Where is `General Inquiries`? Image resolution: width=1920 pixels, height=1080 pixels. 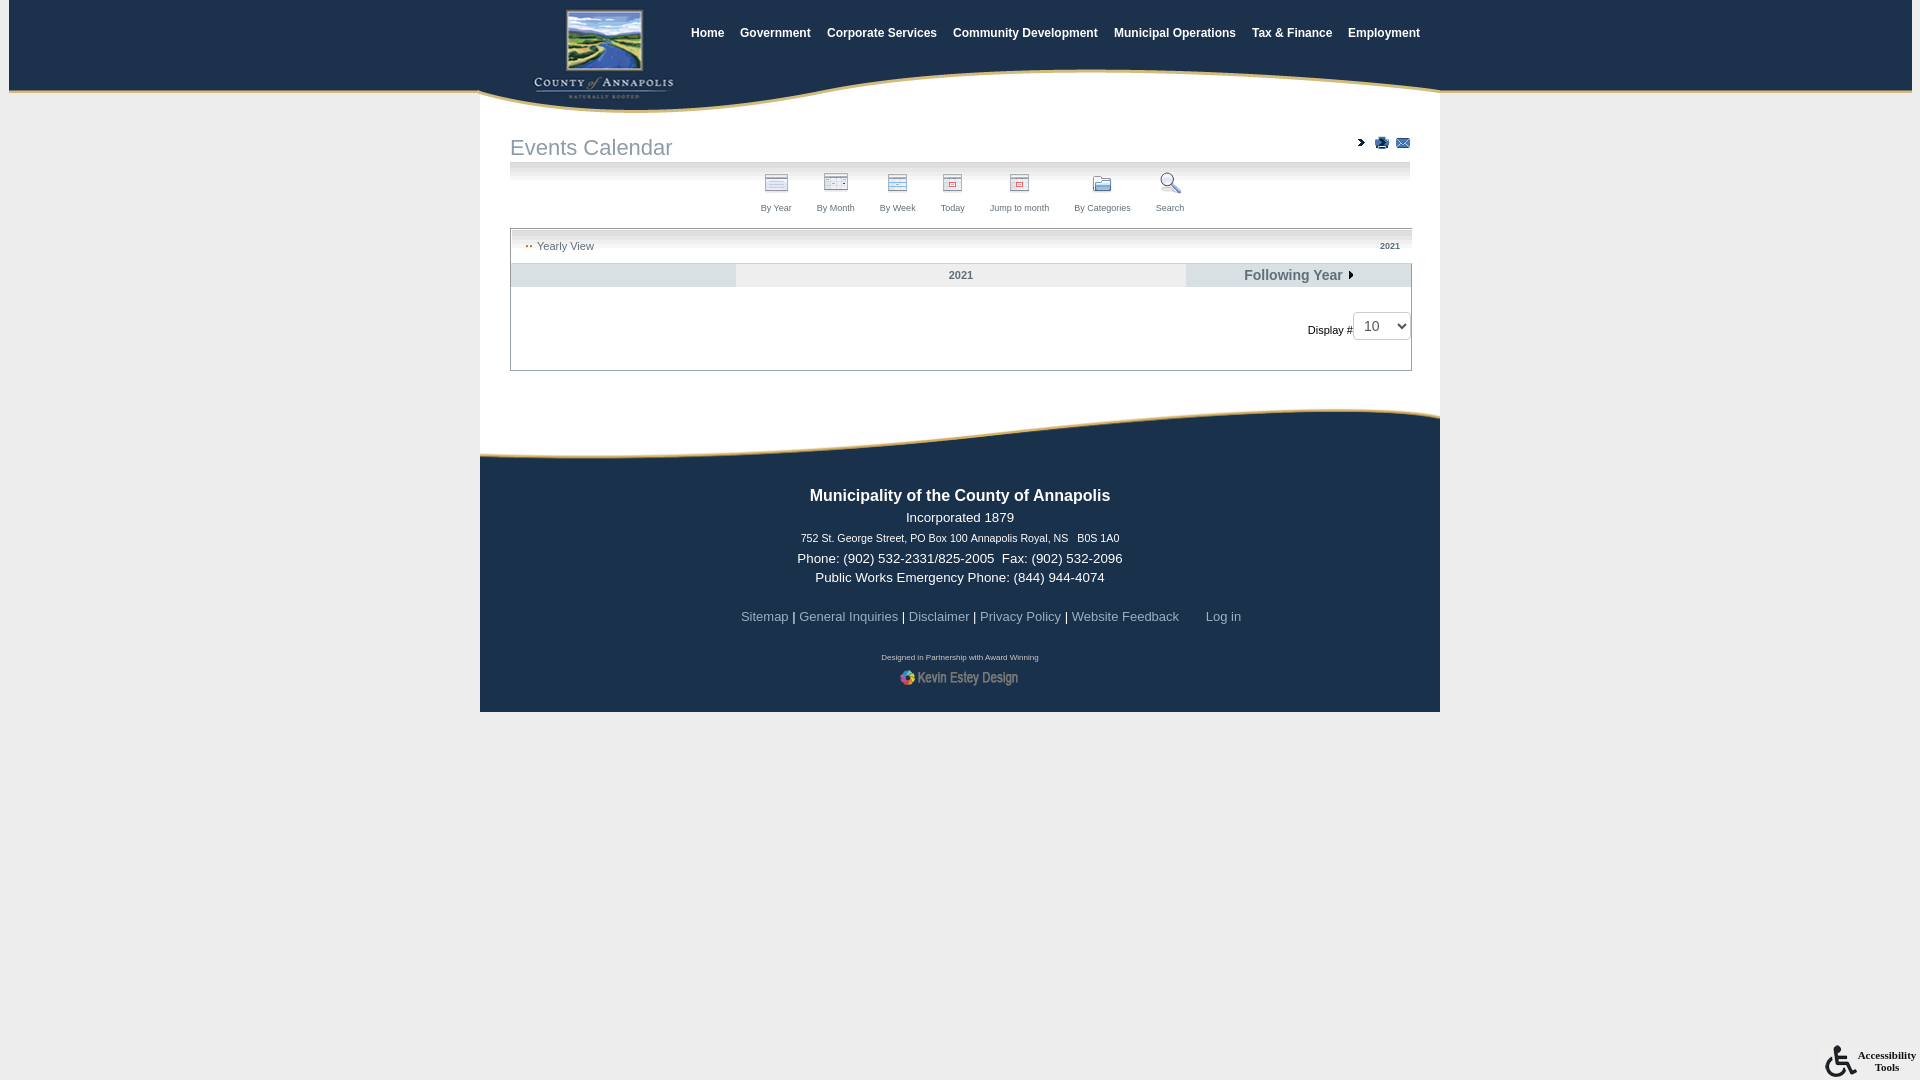 General Inquiries is located at coordinates (848, 616).